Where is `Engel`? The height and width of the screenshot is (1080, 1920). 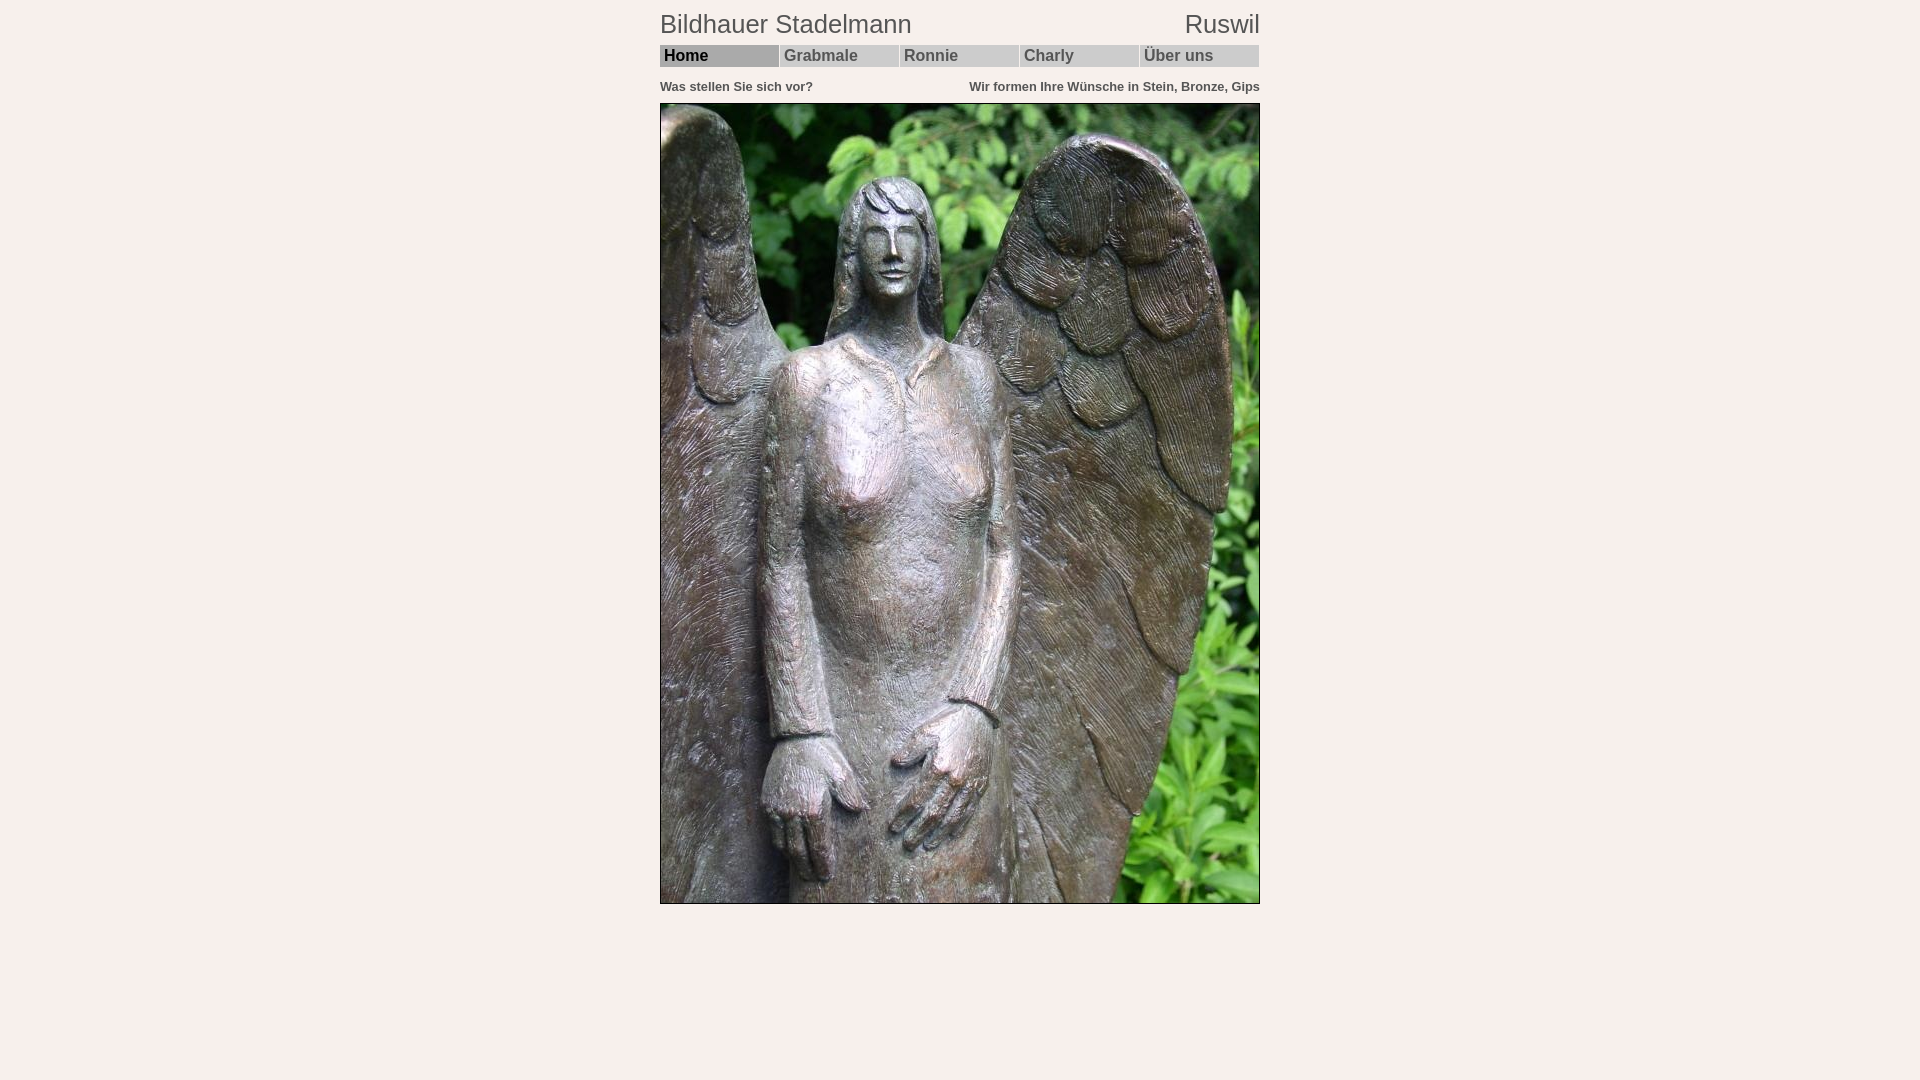
Engel is located at coordinates (960, 504).